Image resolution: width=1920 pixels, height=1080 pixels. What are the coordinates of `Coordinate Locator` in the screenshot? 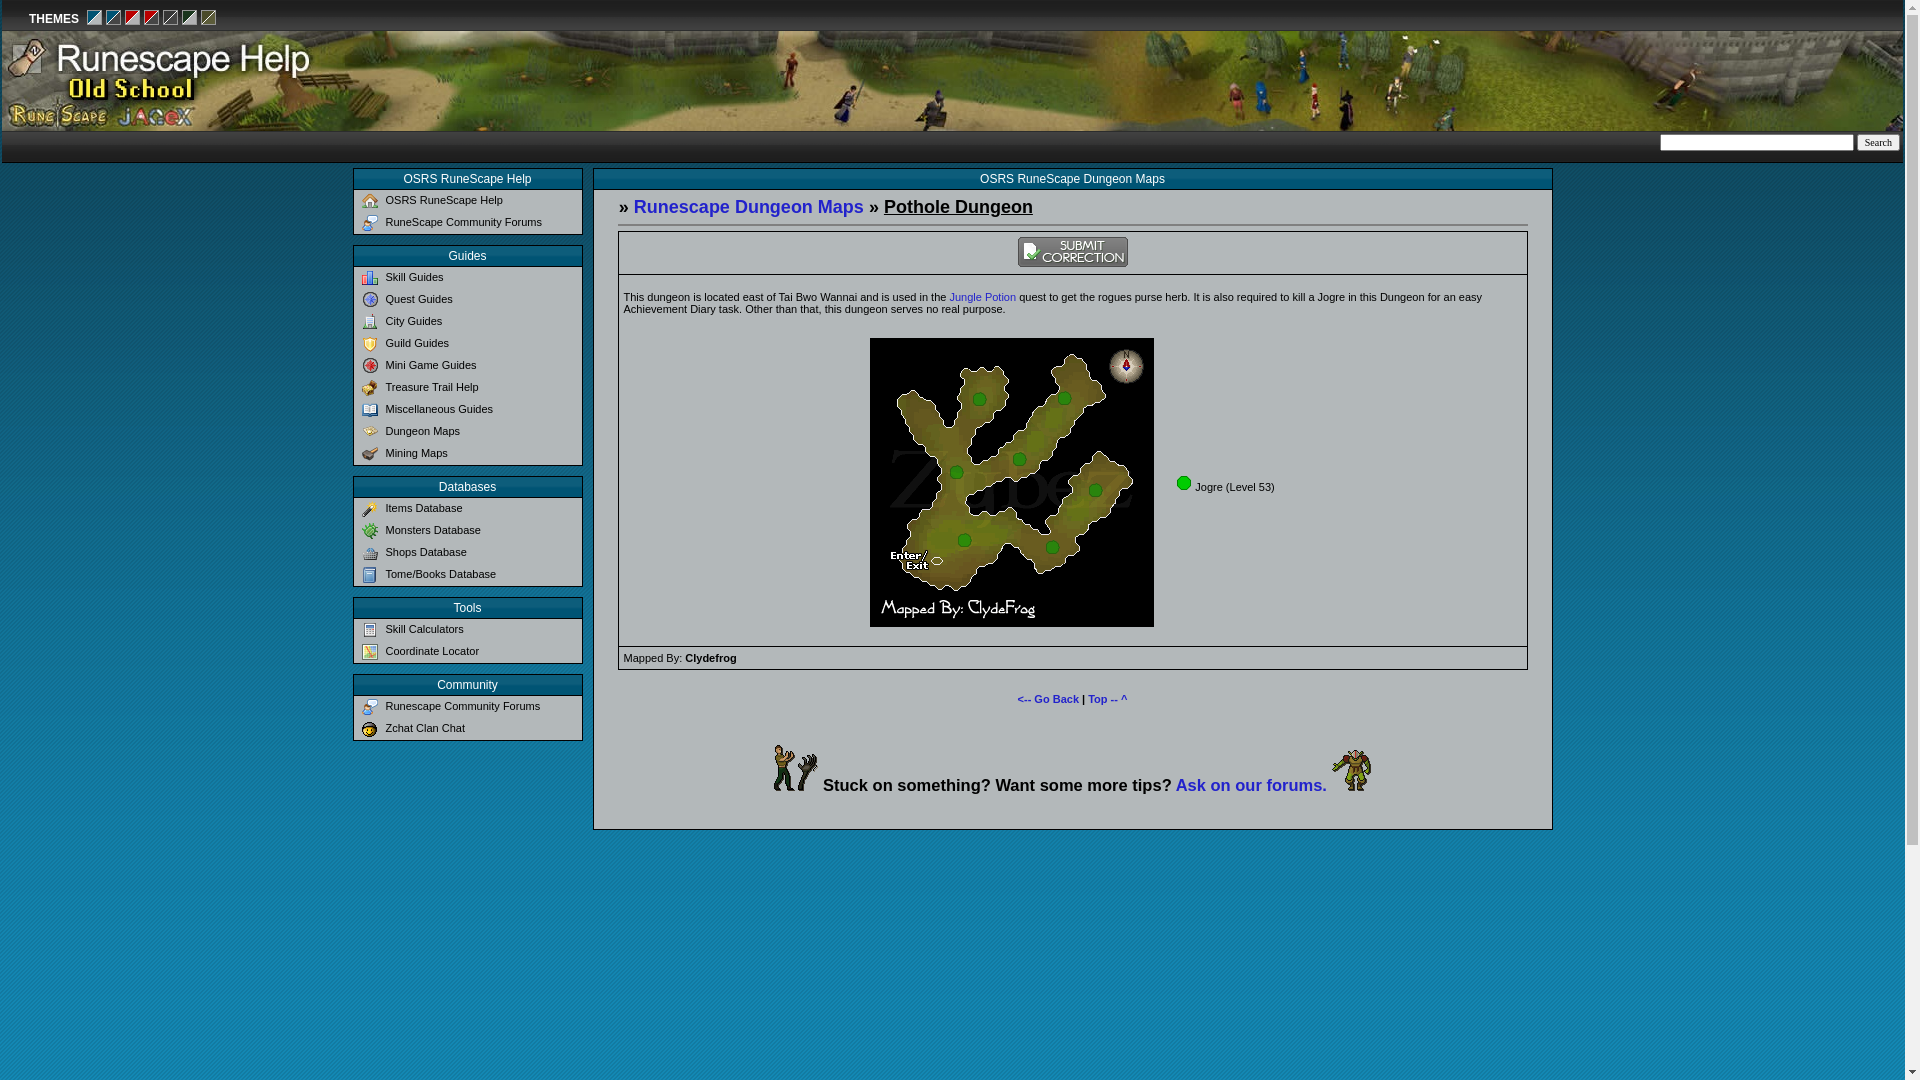 It's located at (468, 652).